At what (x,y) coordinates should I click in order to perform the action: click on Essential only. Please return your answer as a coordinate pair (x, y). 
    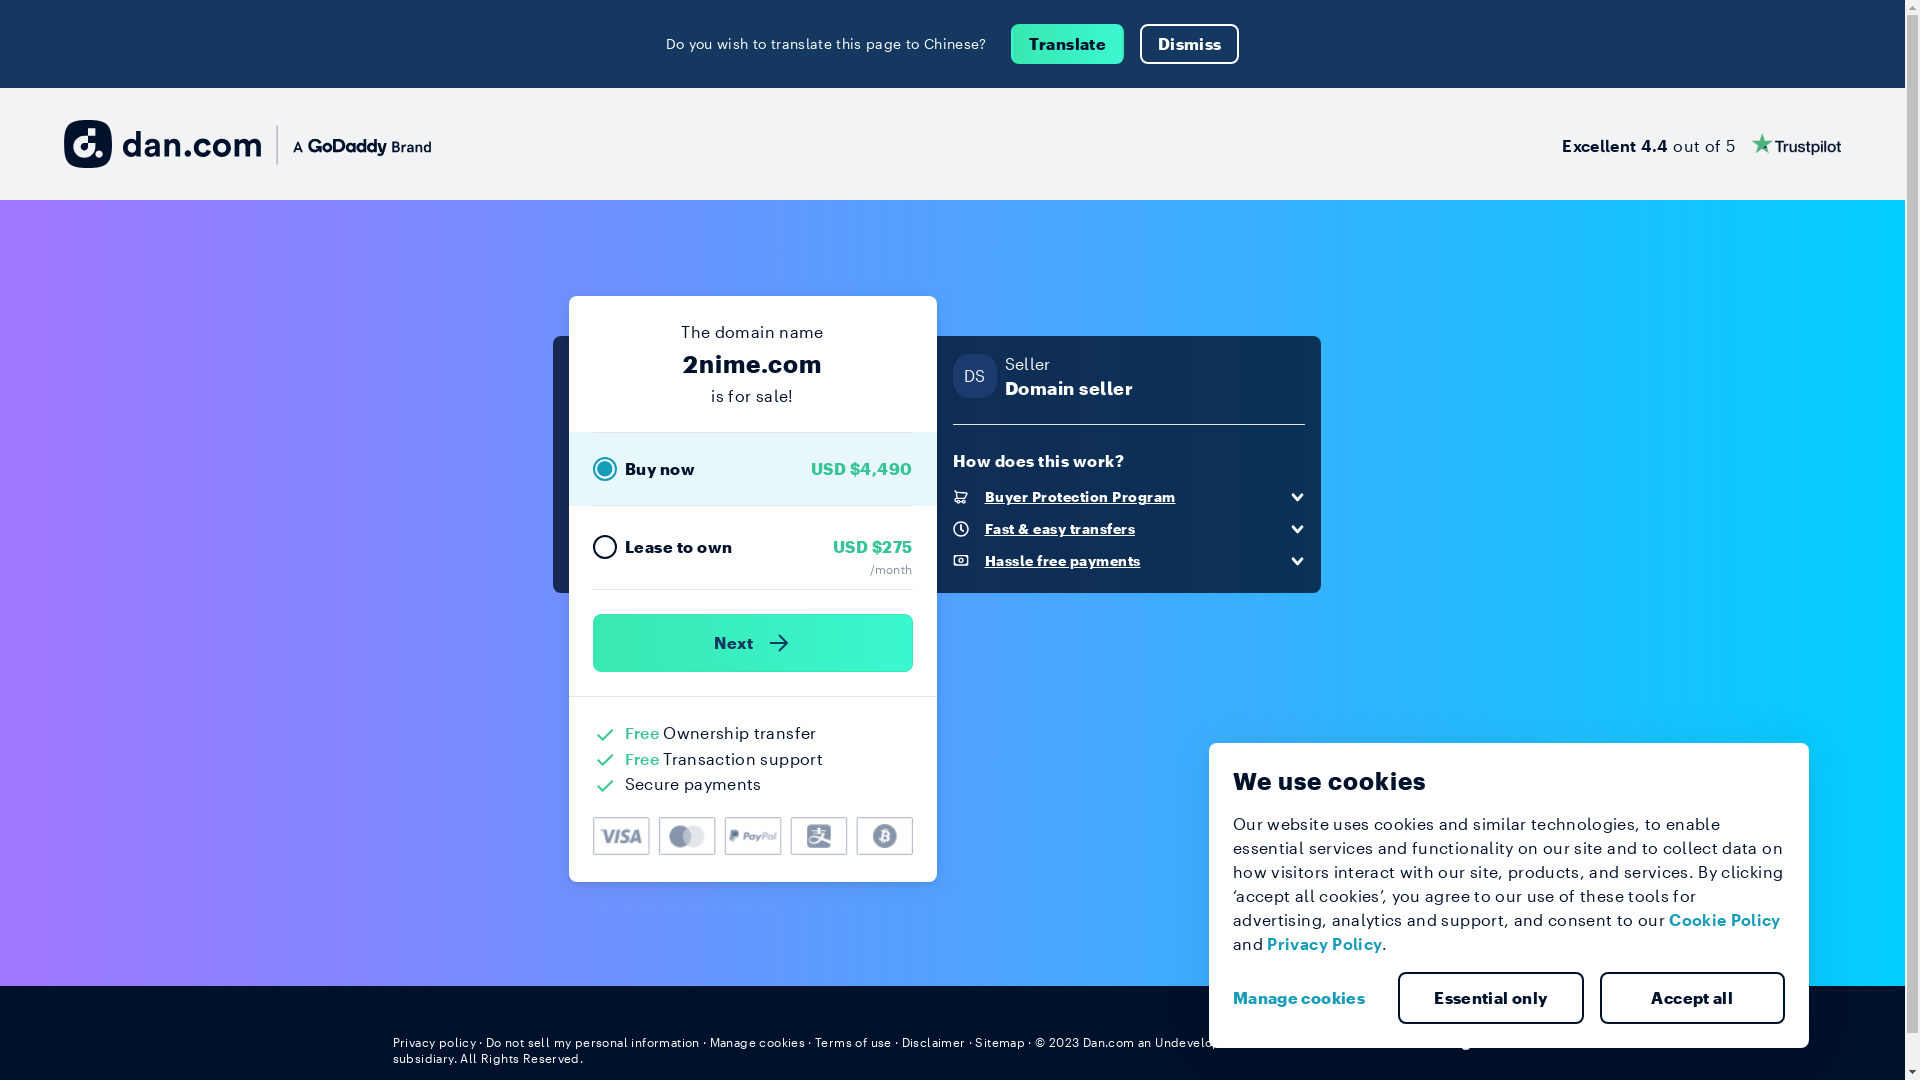
    Looking at the image, I should click on (1491, 998).